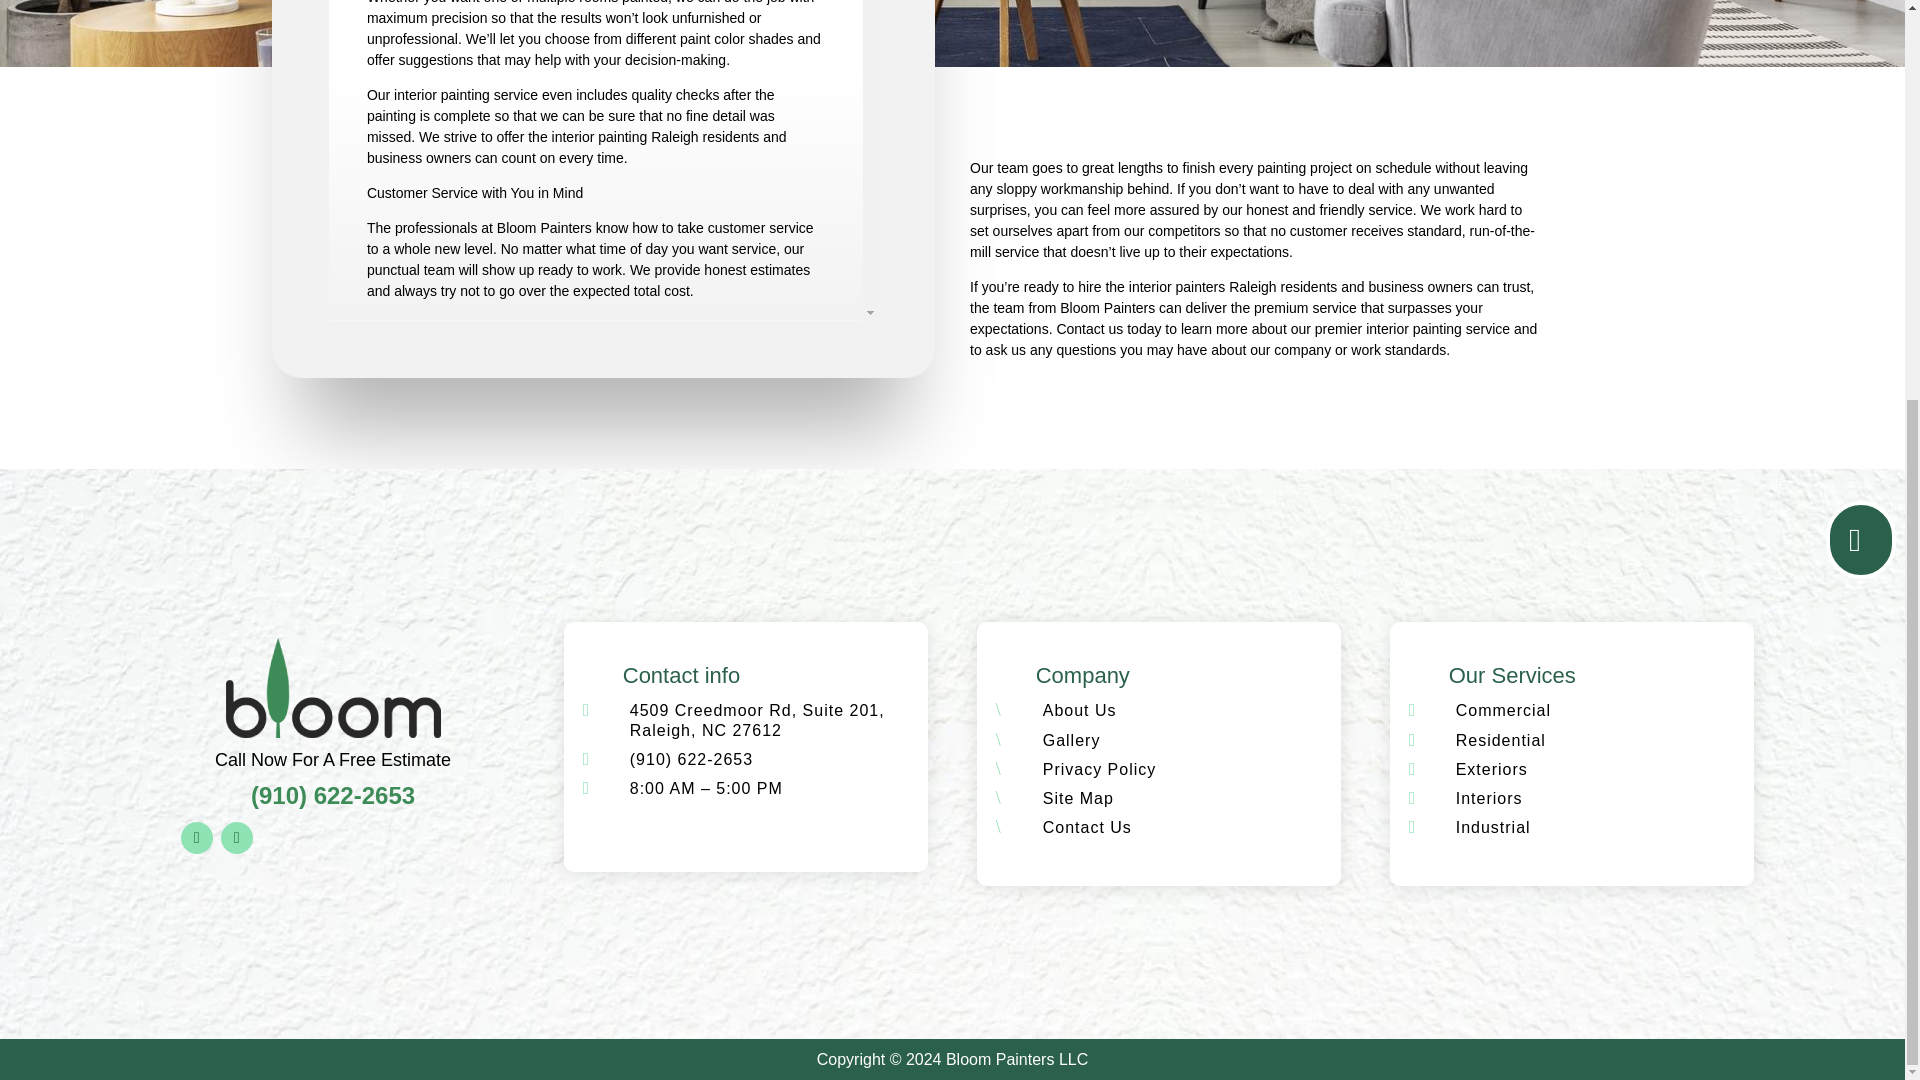  What do you see at coordinates (1500, 740) in the screenshot?
I see `Residential ` at bounding box center [1500, 740].